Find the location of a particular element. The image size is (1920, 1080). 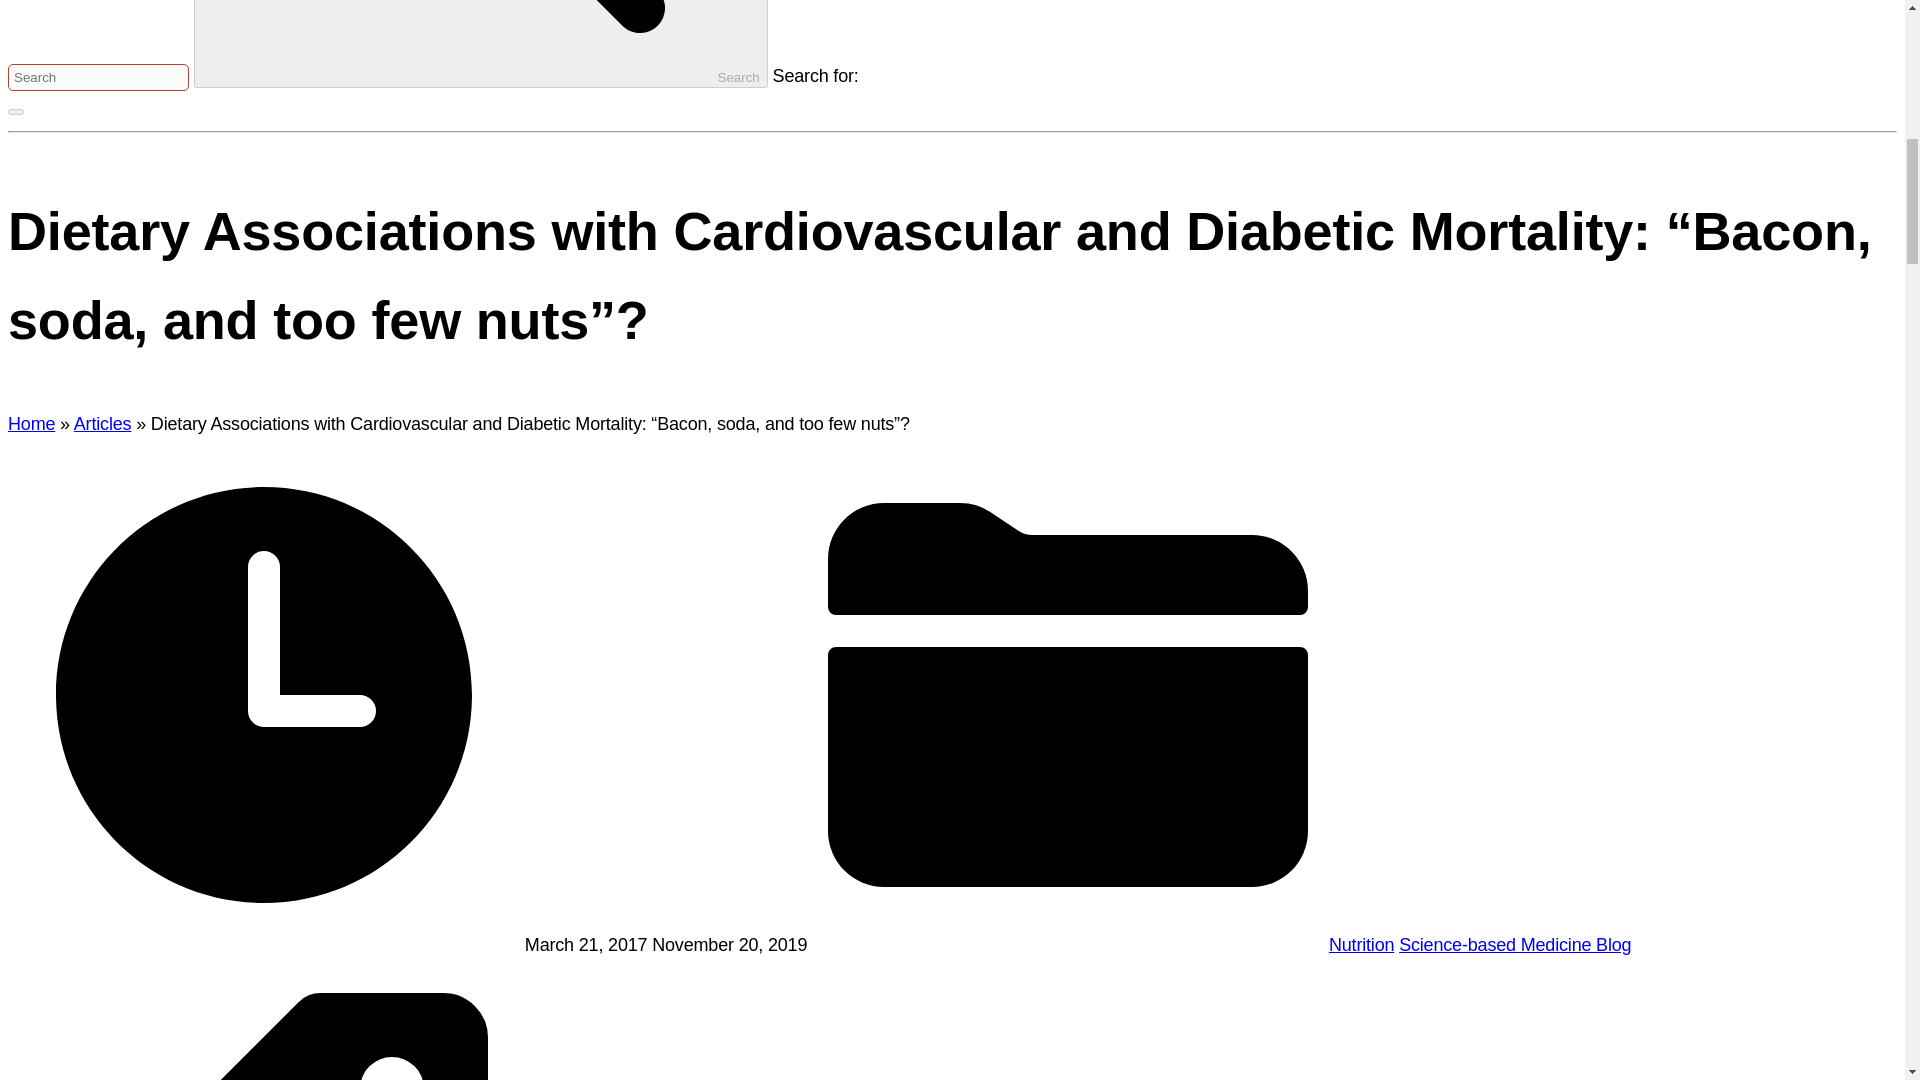

Home is located at coordinates (31, 424).